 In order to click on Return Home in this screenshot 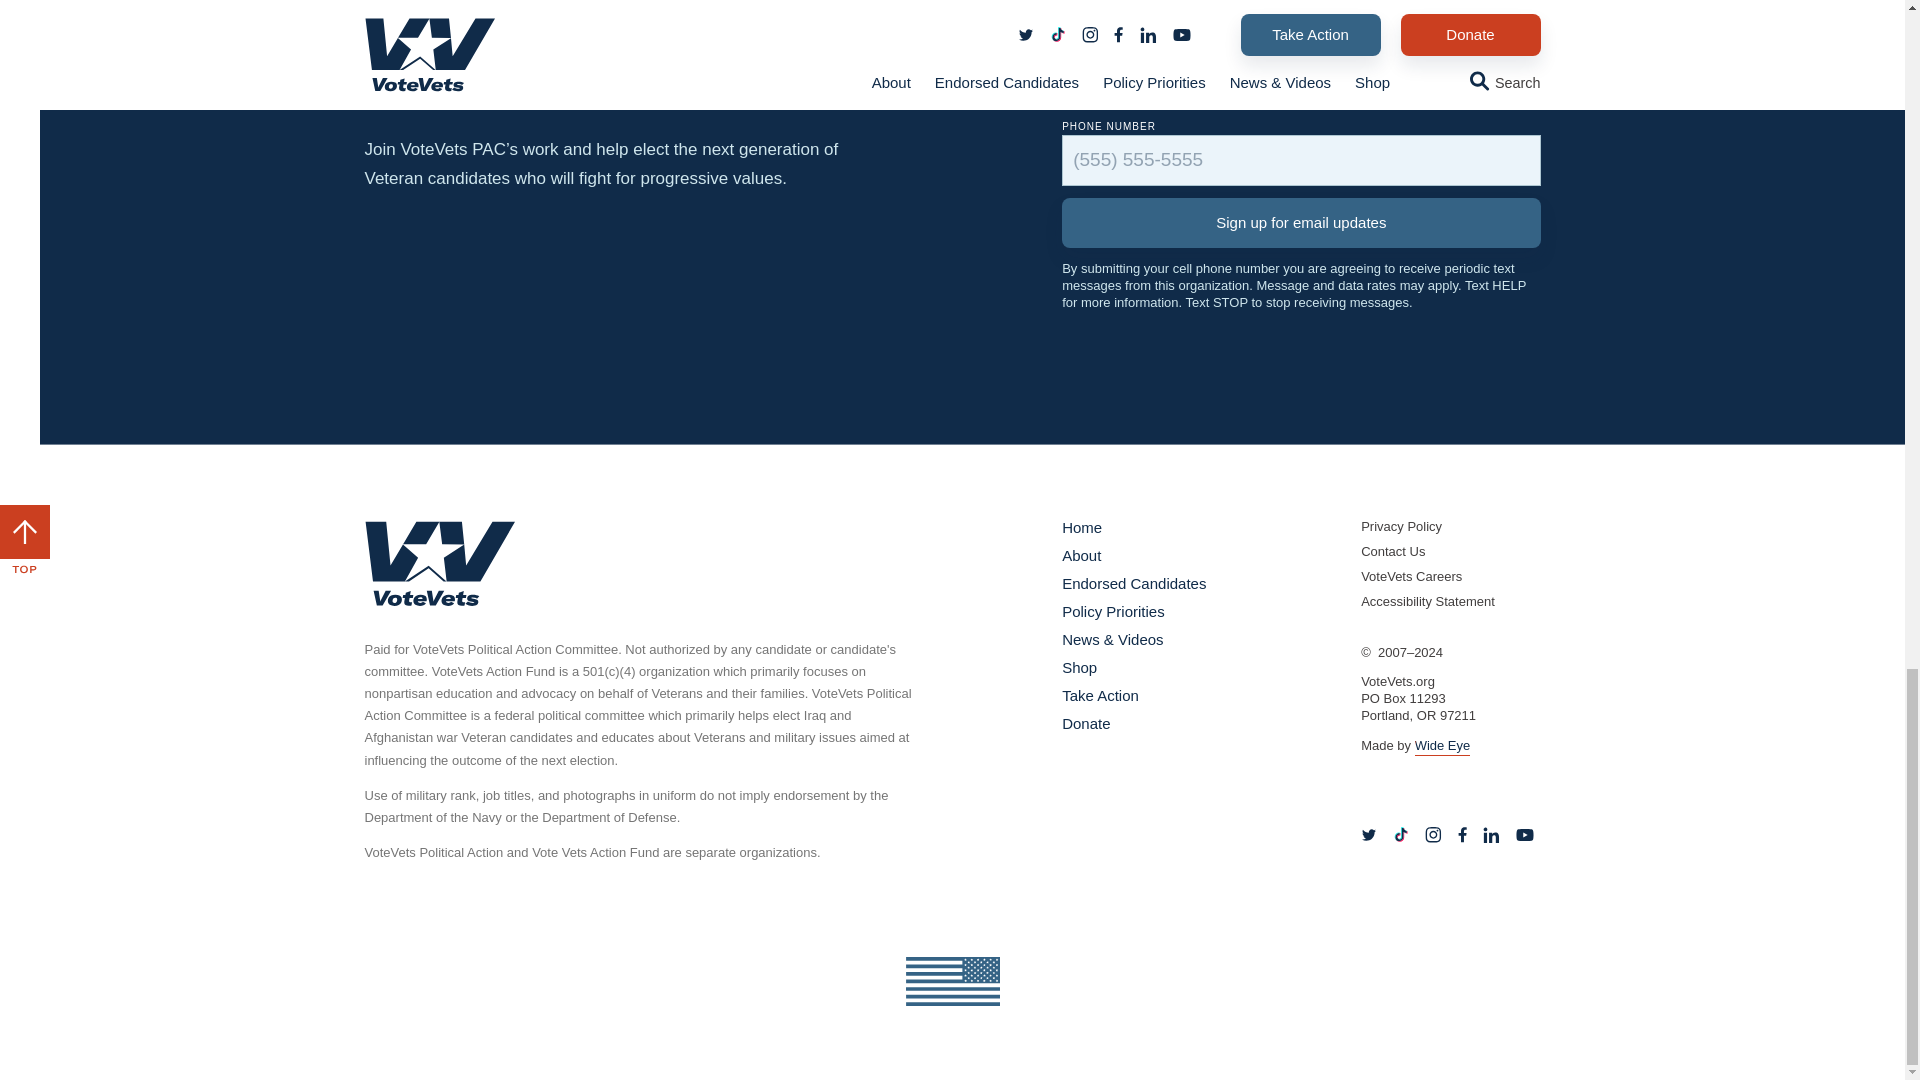, I will do `click(439, 562)`.